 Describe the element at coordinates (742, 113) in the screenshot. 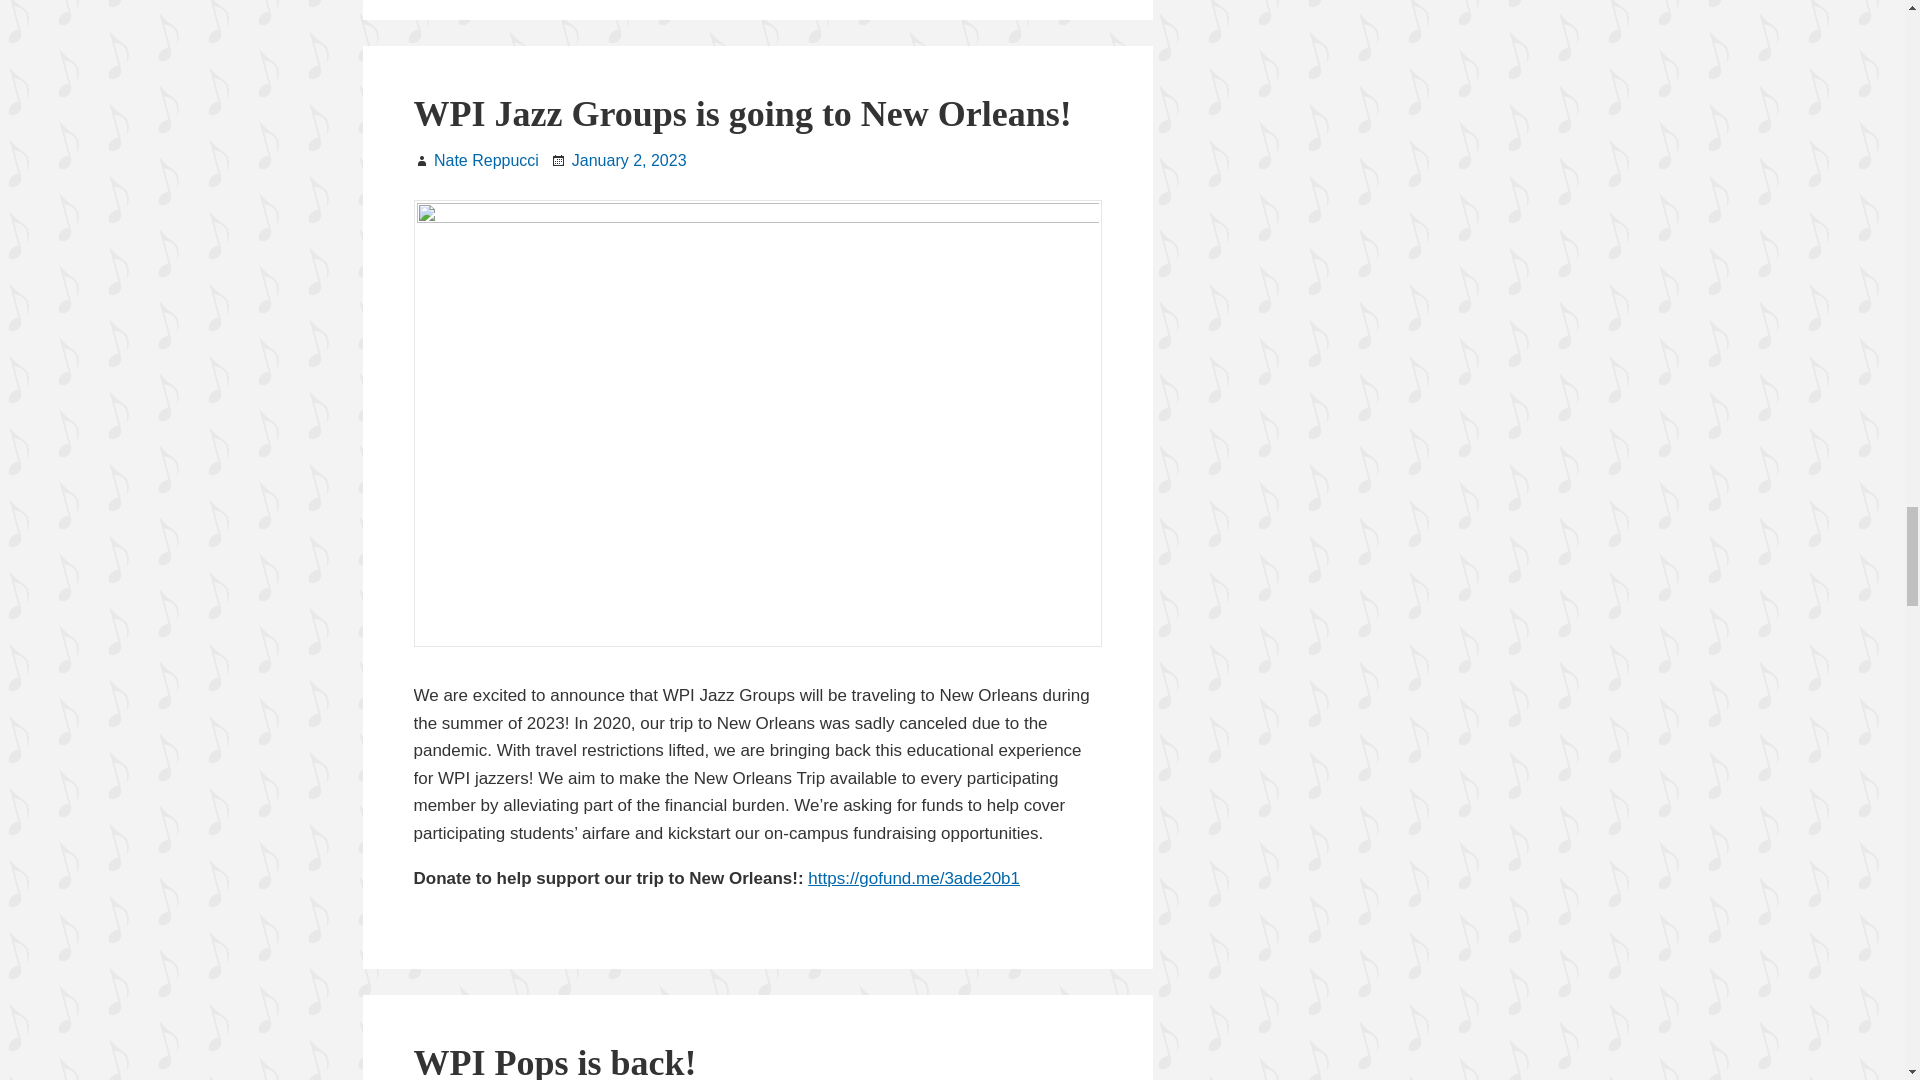

I see `WPI Jazz Groups is going to New Orleans!` at that location.